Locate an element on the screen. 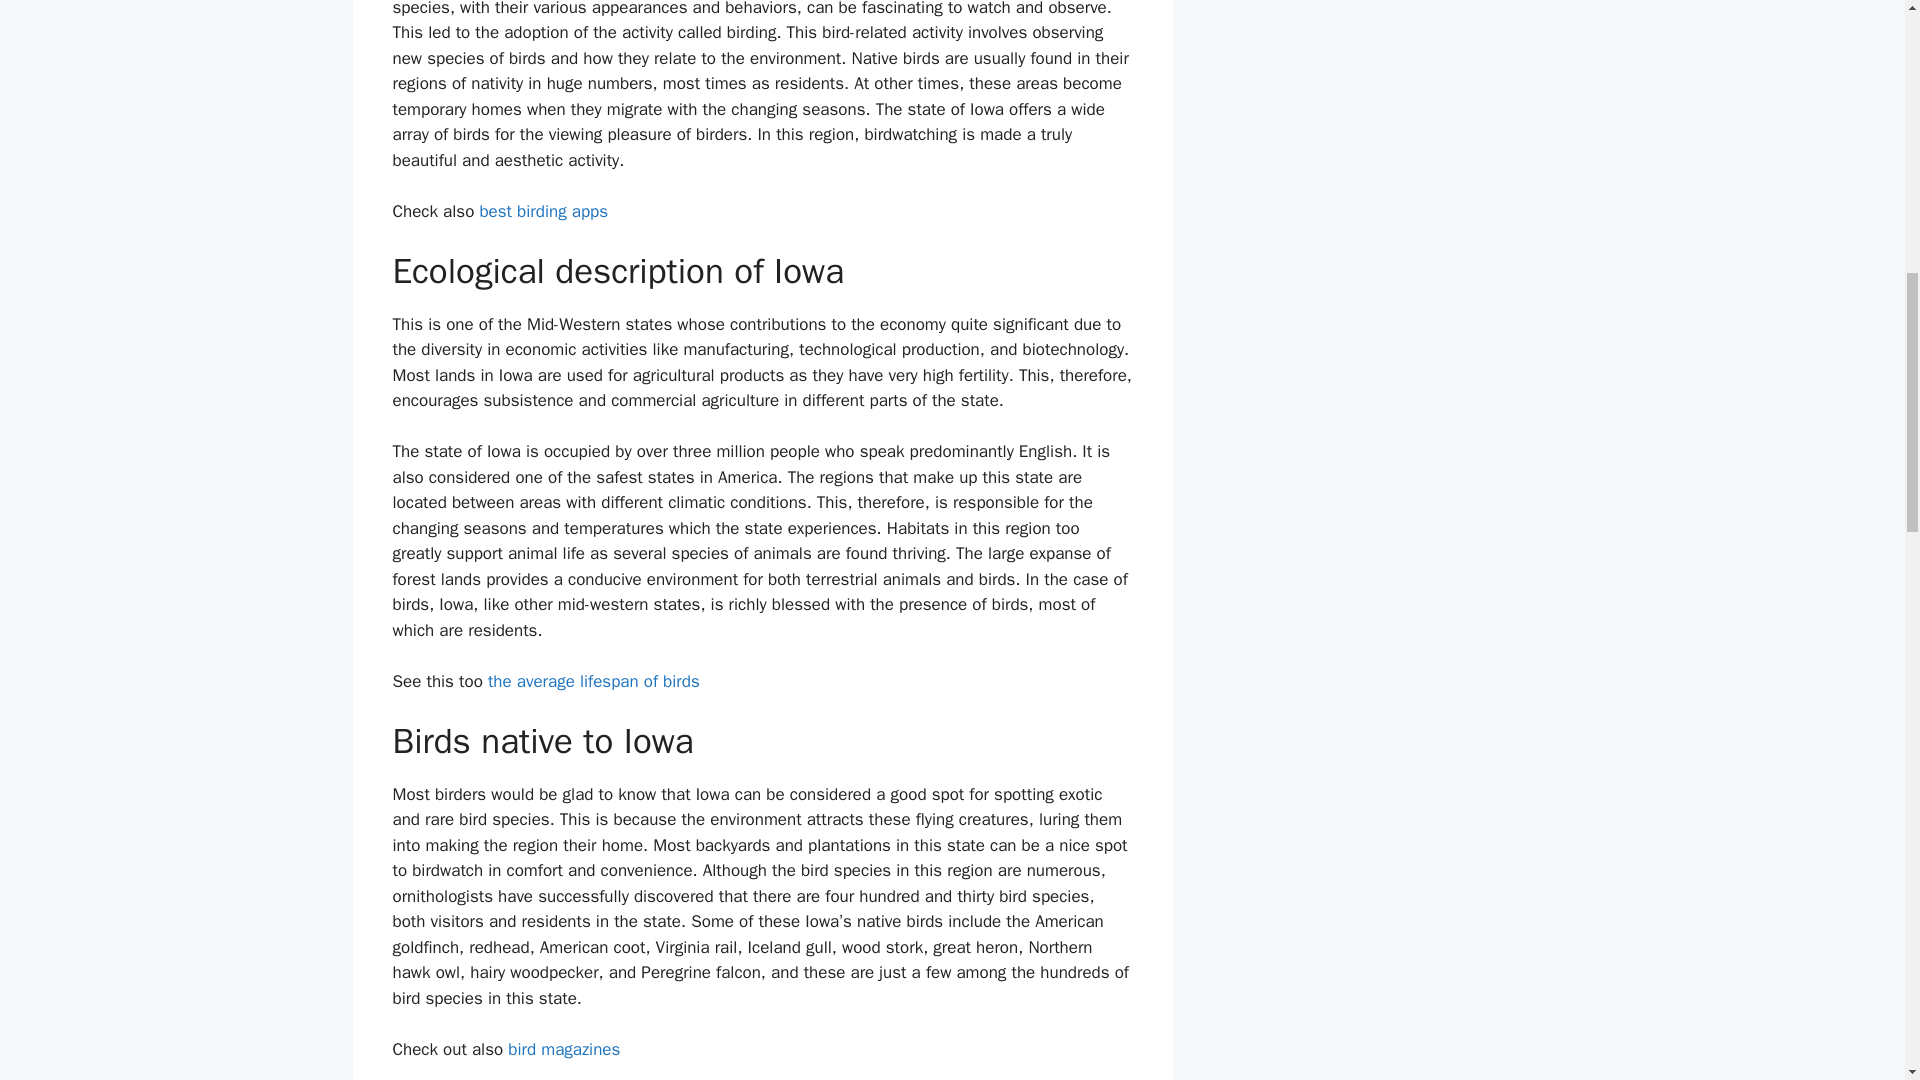 This screenshot has width=1920, height=1080. best birding apps is located at coordinates (543, 211).